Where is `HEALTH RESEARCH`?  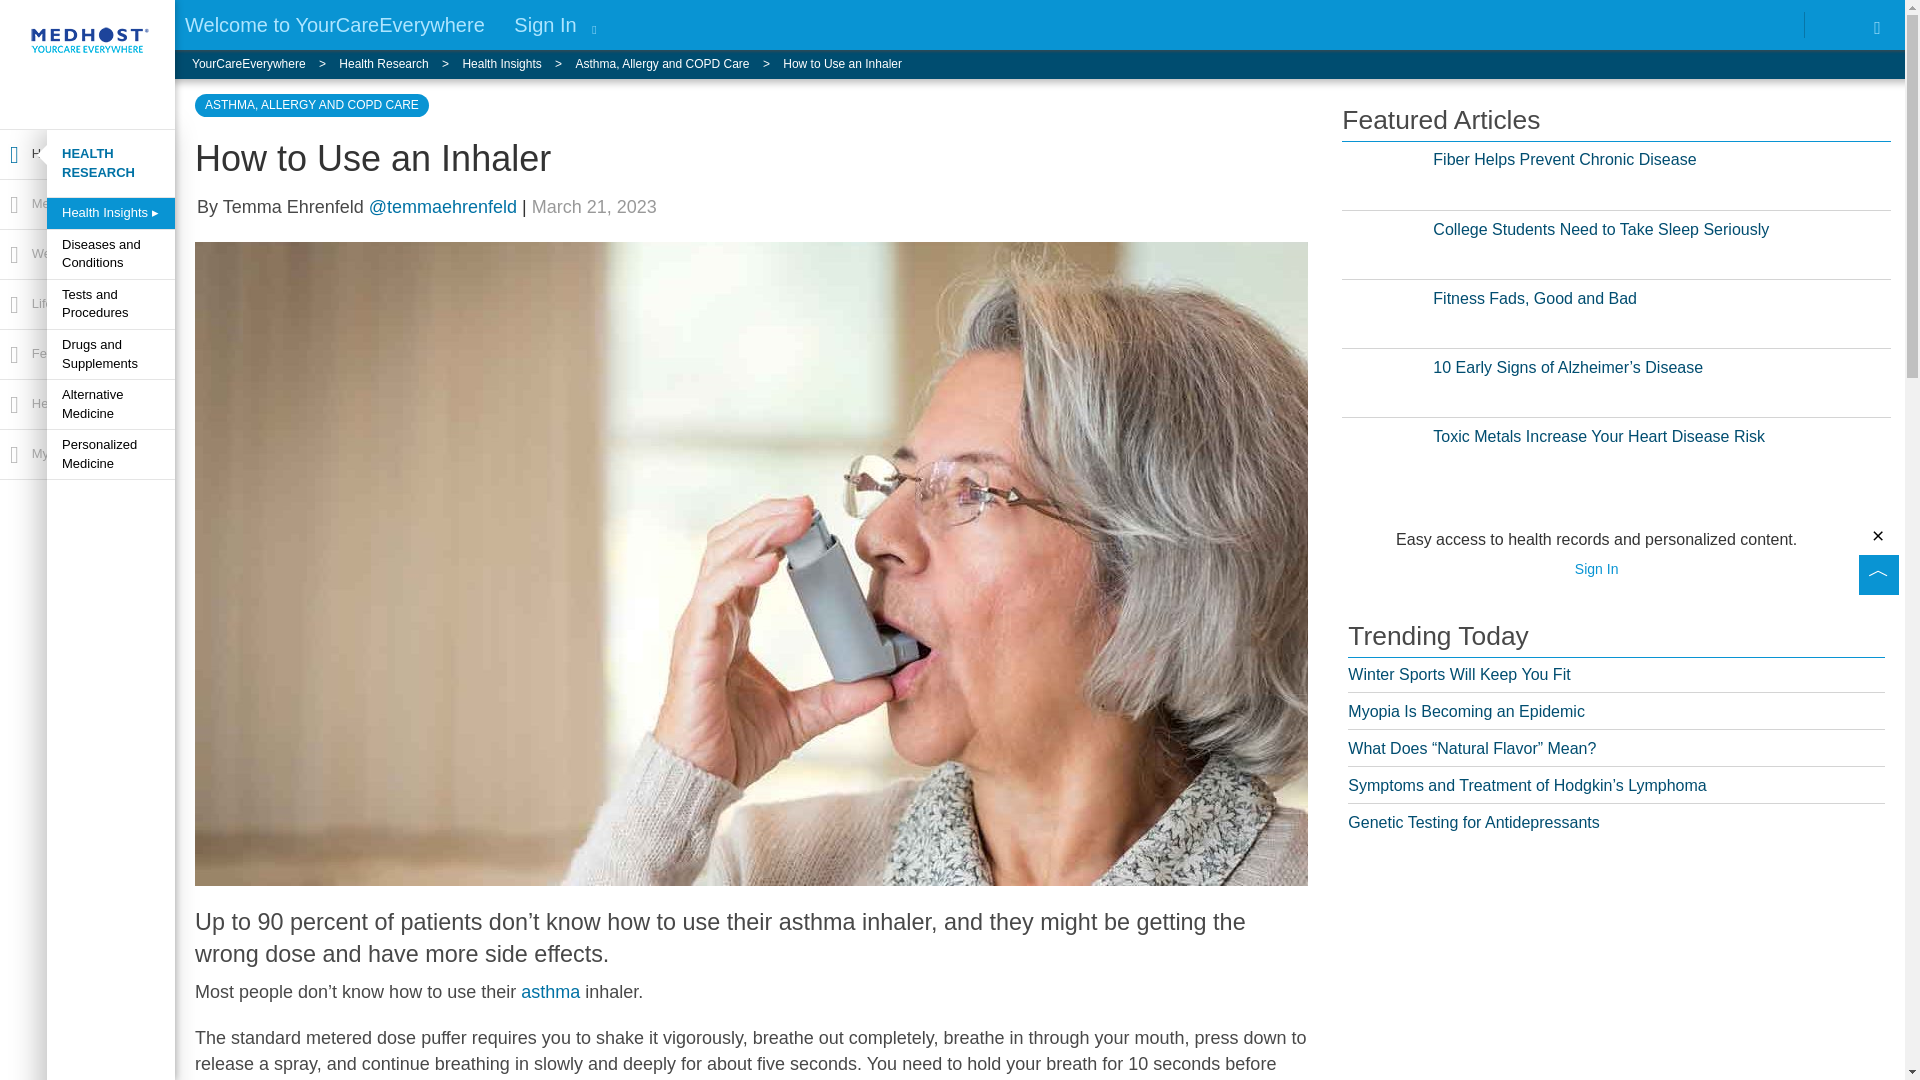 HEALTH RESEARCH is located at coordinates (110, 163).